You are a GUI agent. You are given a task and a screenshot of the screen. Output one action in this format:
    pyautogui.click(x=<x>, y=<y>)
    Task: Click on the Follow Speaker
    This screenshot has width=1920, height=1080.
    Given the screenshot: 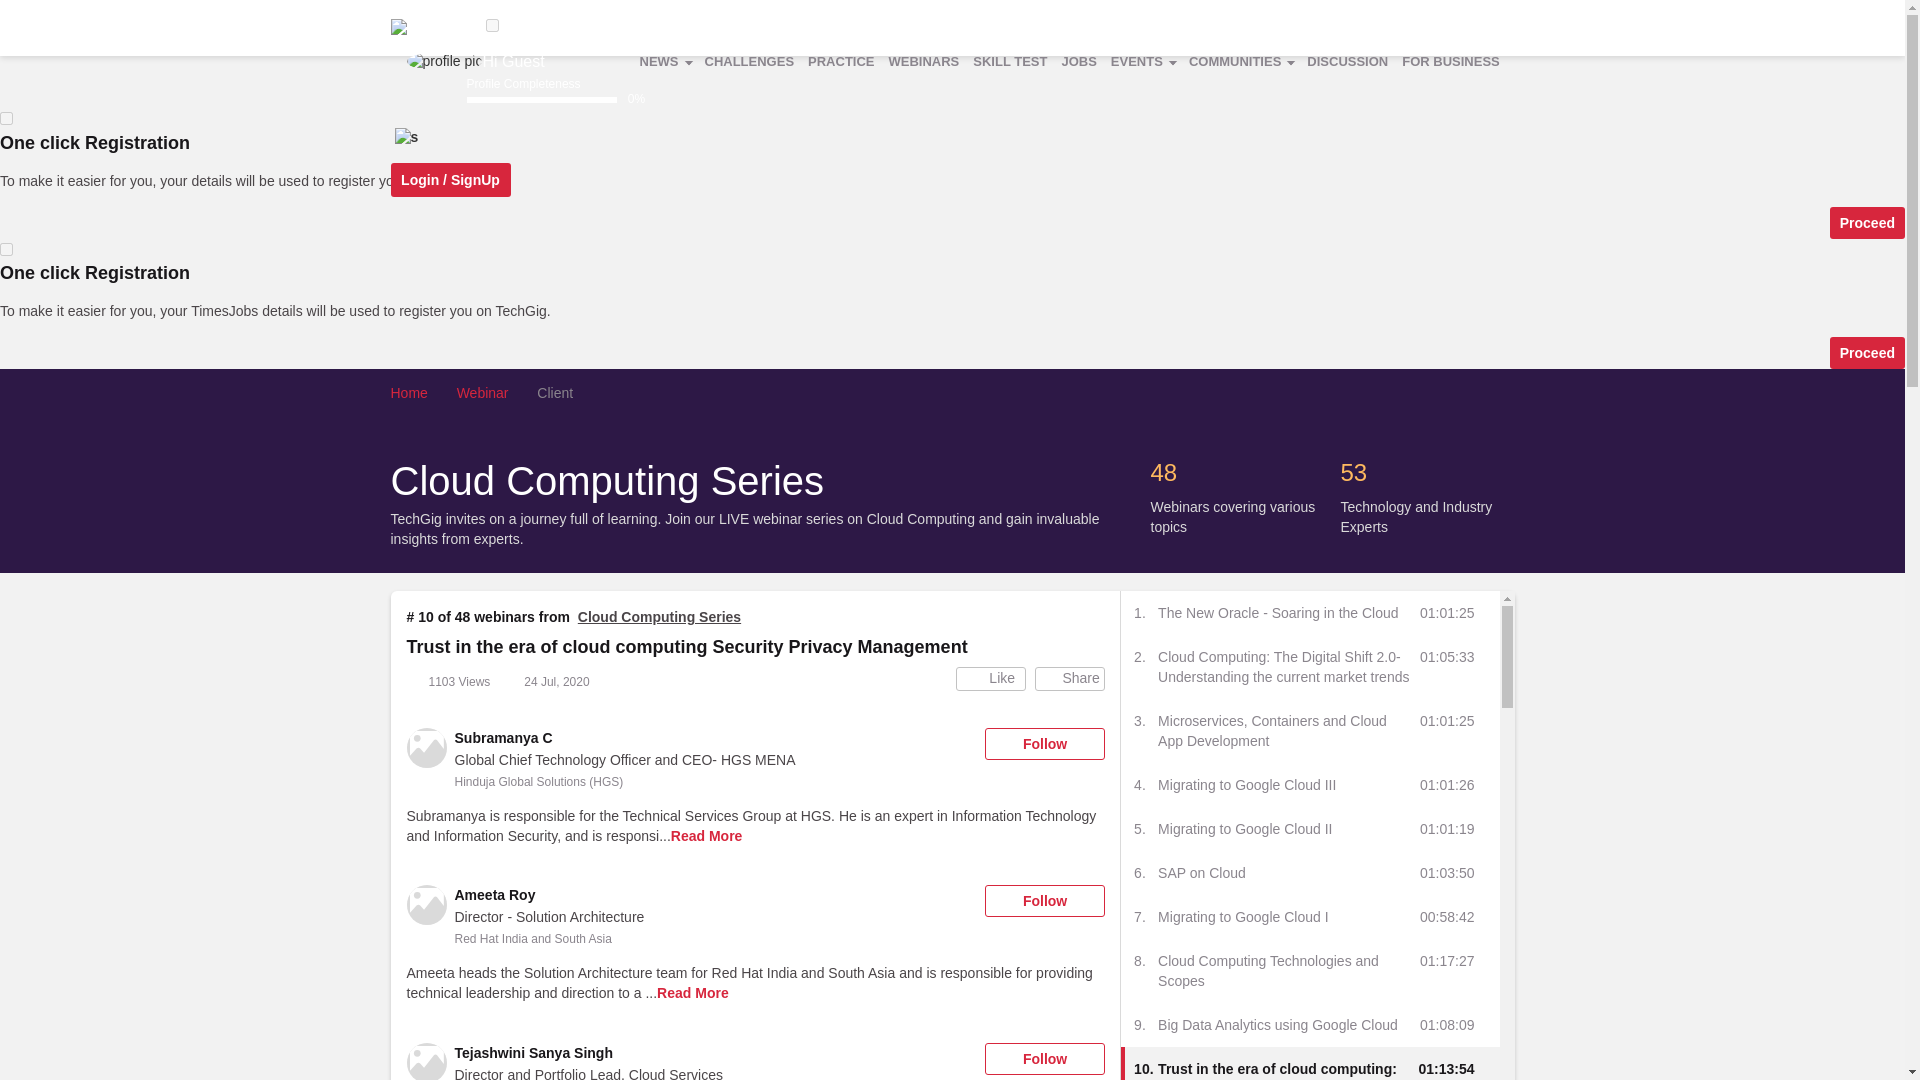 What is the action you would take?
    pyautogui.click(x=1044, y=900)
    